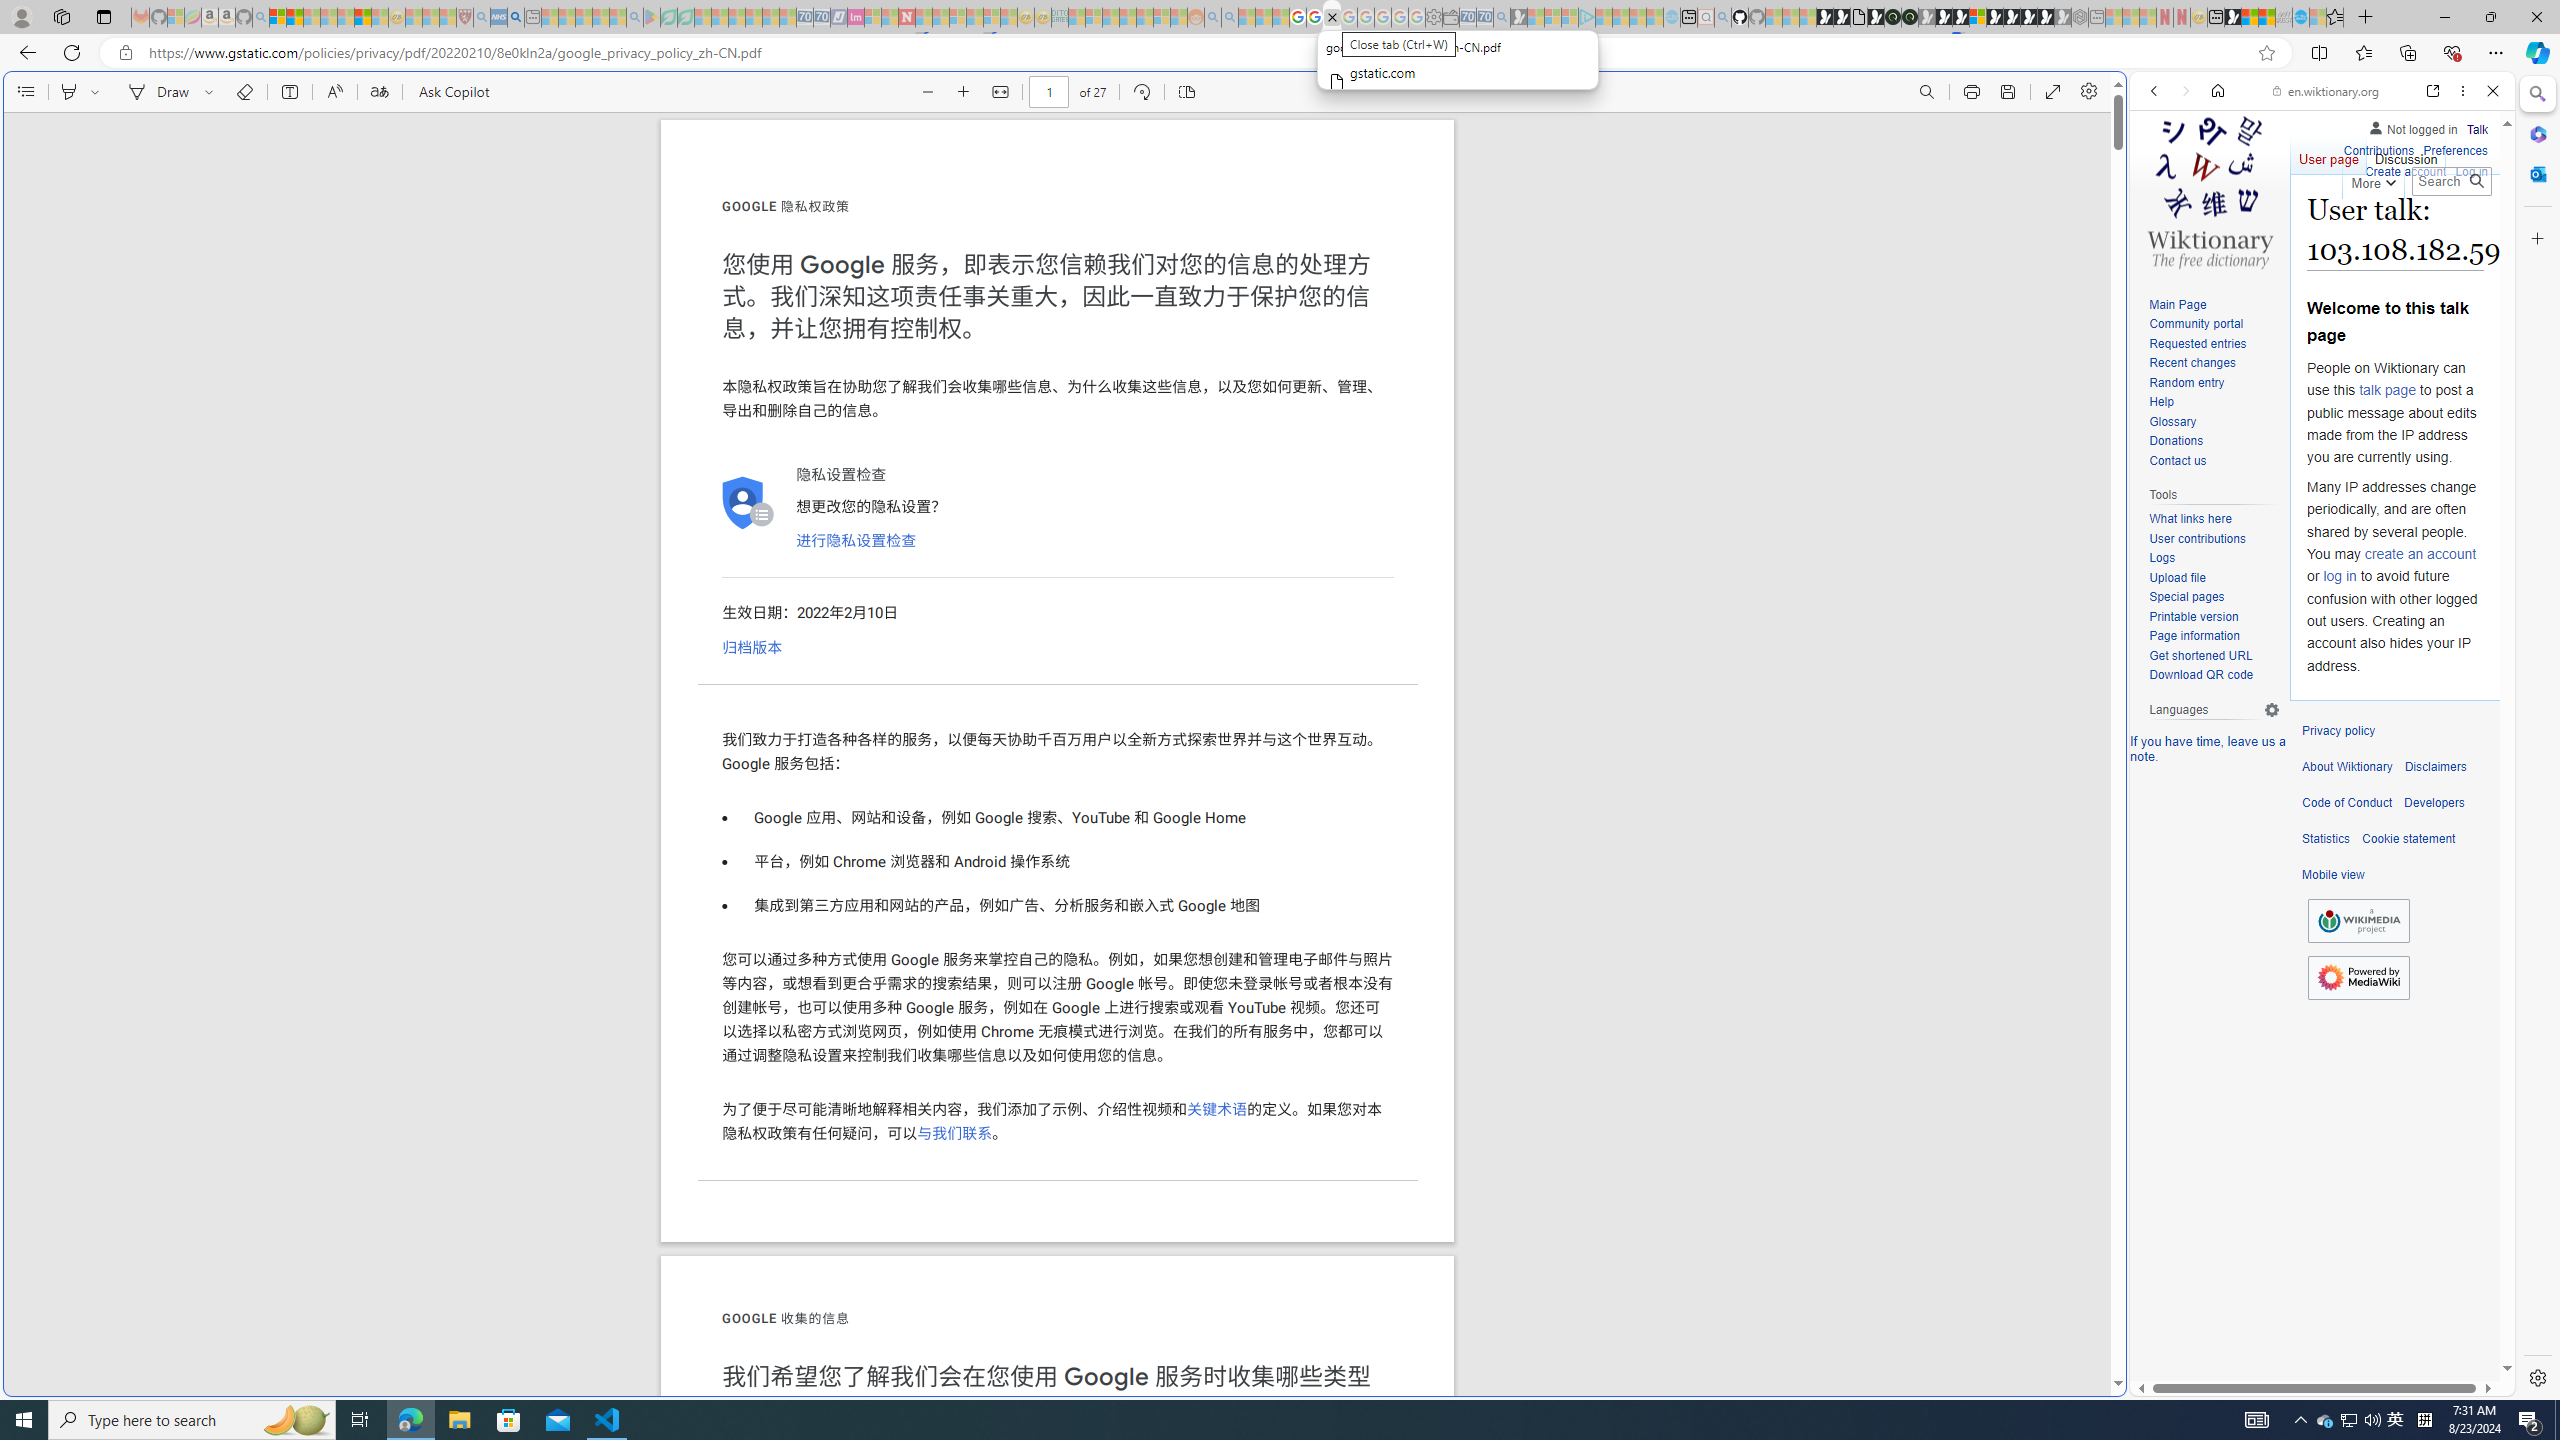 This screenshot has width=2560, height=1440. Describe the element at coordinates (2168, 1384) in the screenshot. I see `Global web icon` at that location.